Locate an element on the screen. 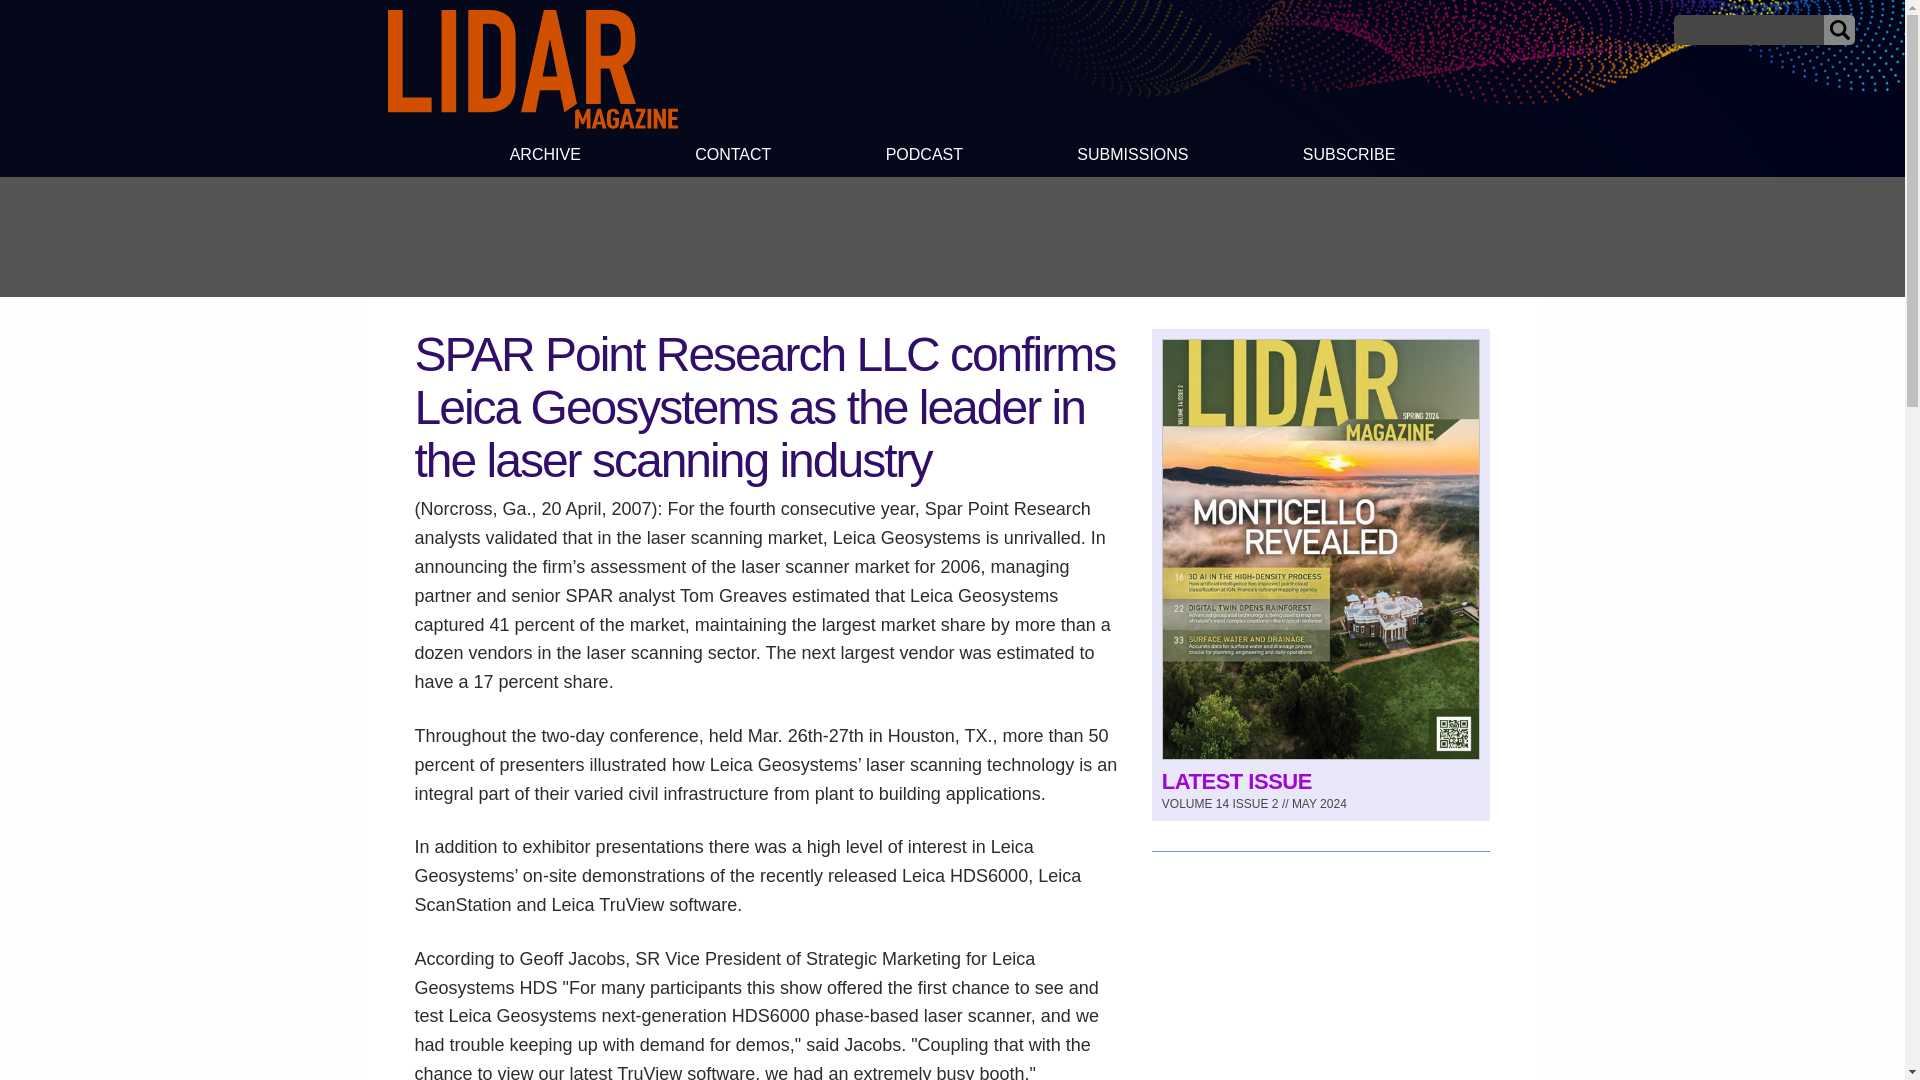 The width and height of the screenshot is (1920, 1080). CONTACT is located at coordinates (733, 157).